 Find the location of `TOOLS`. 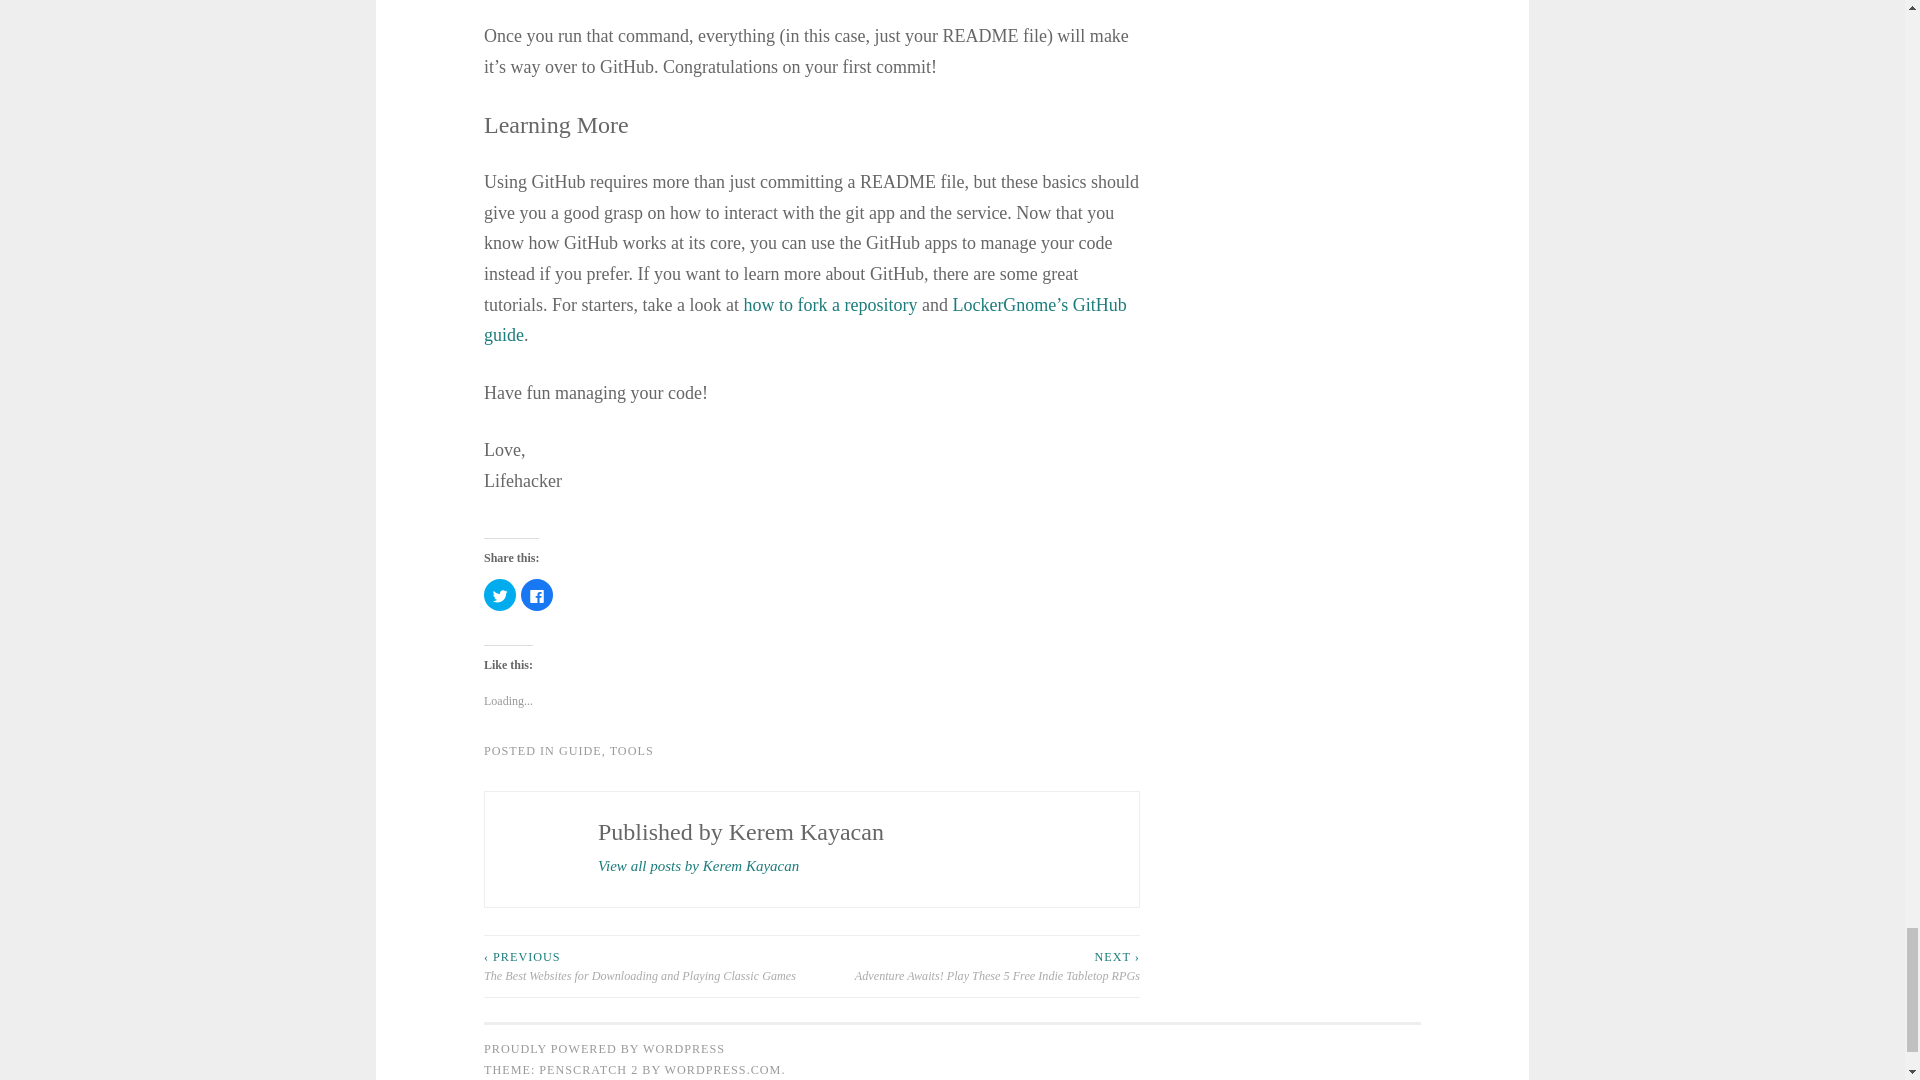

TOOLS is located at coordinates (632, 751).